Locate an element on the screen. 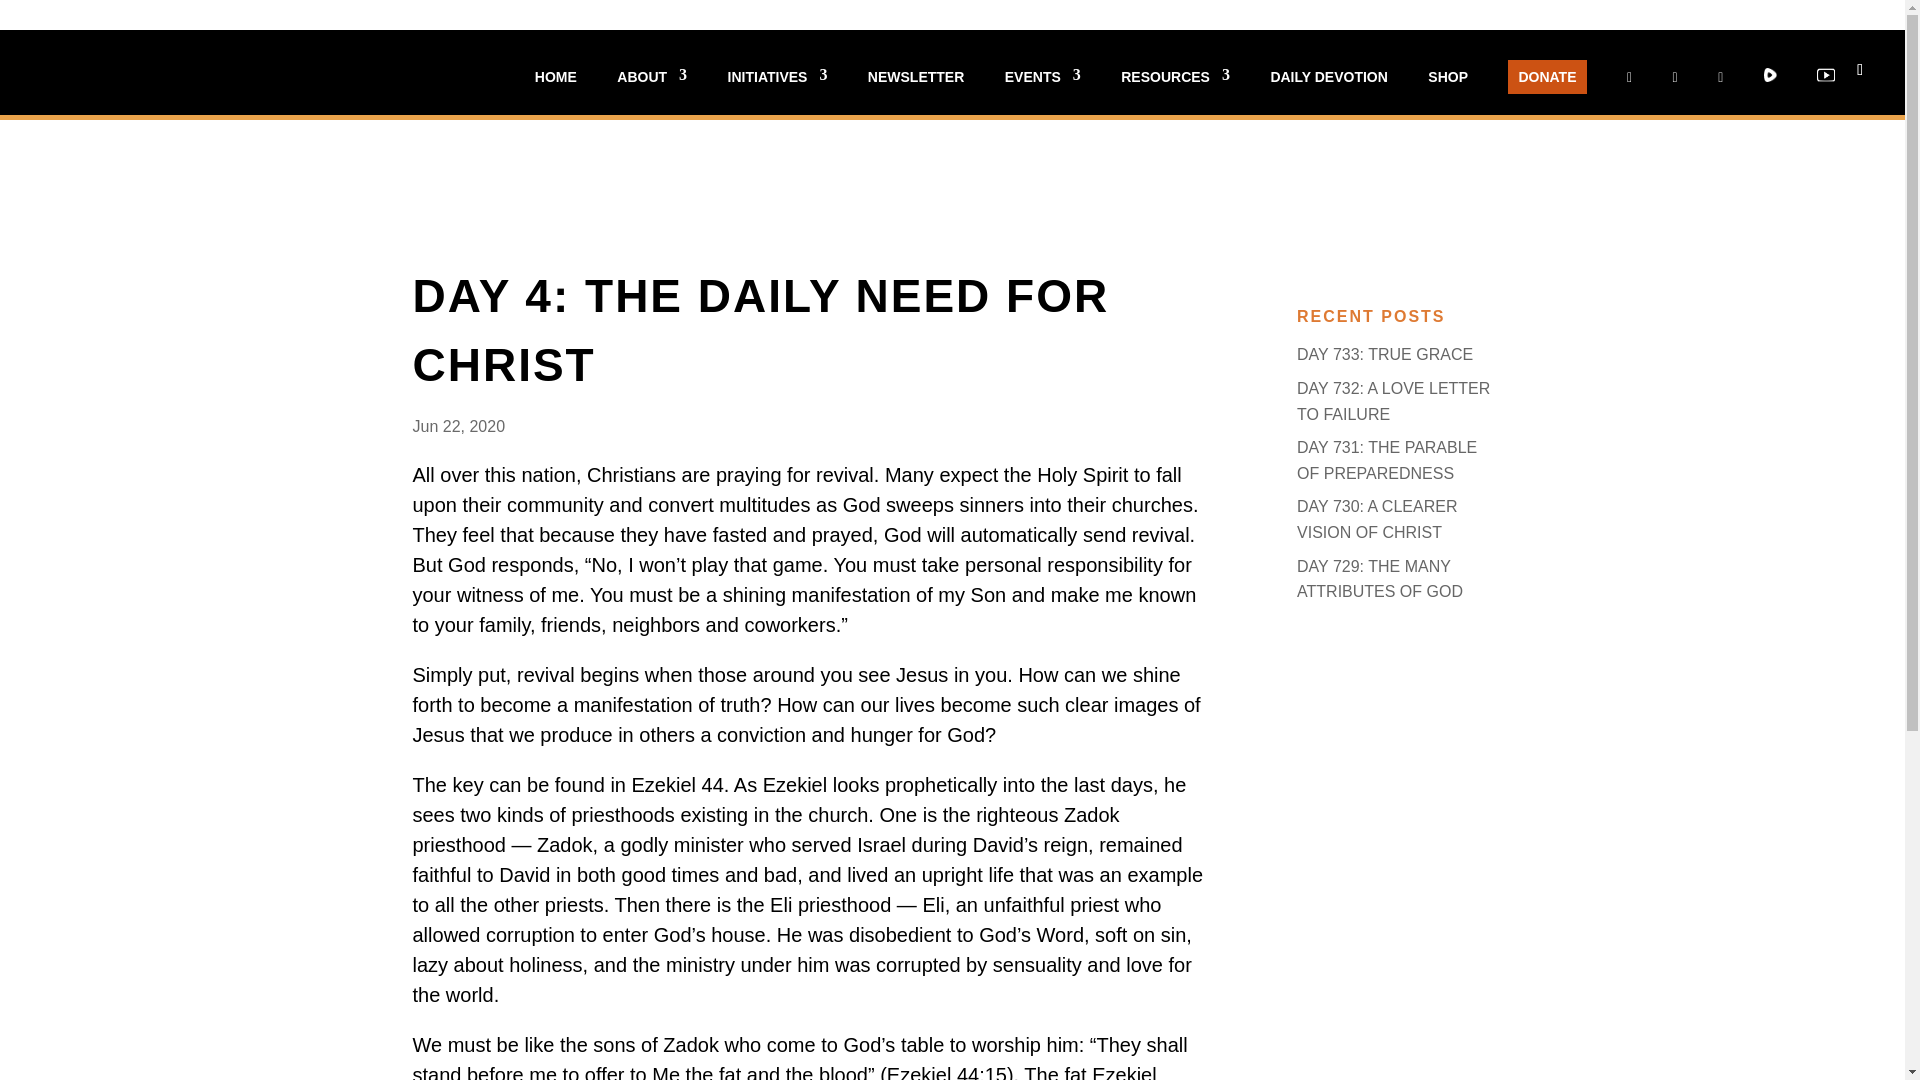 The image size is (1920, 1080). Shop Here is located at coordinates (1069, 96).